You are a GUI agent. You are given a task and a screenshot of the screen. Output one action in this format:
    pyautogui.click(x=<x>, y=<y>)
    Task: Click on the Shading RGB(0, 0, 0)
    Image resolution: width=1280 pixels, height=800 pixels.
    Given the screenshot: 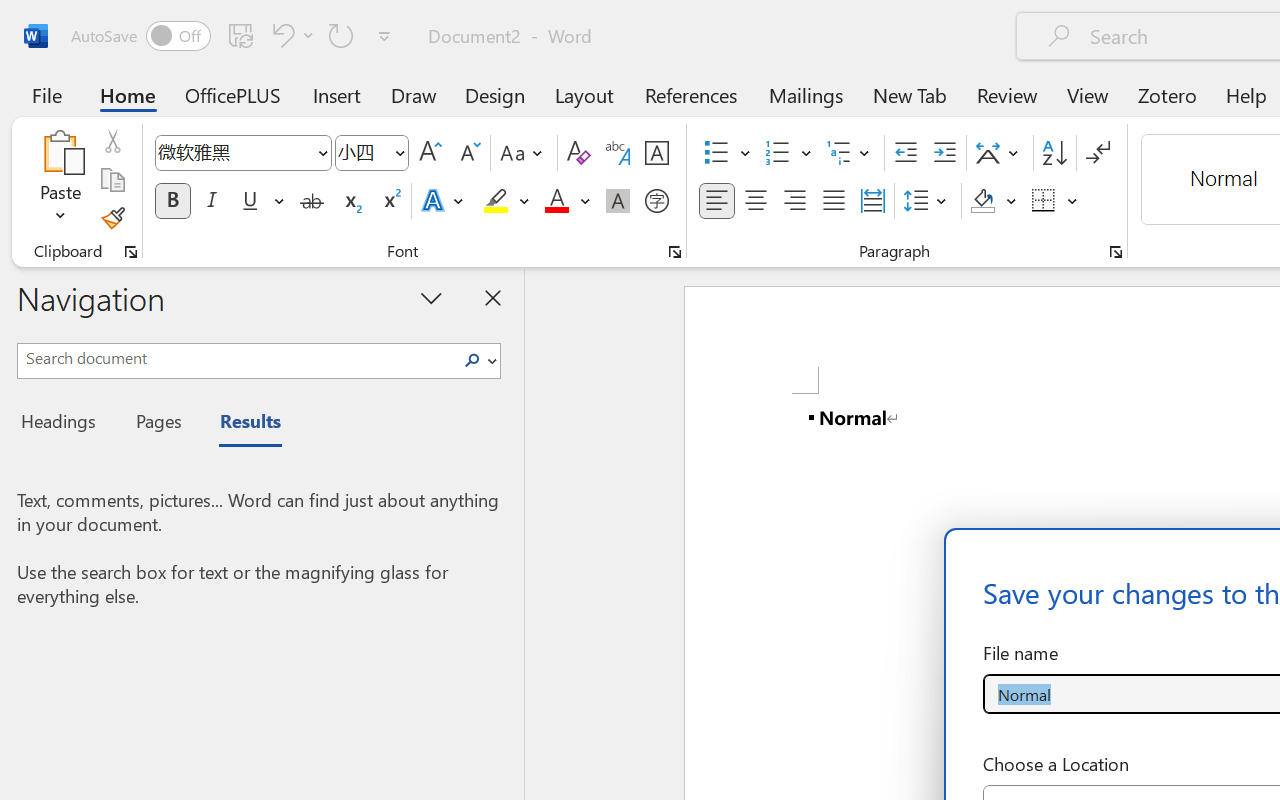 What is the action you would take?
    pyautogui.click(x=982, y=201)
    